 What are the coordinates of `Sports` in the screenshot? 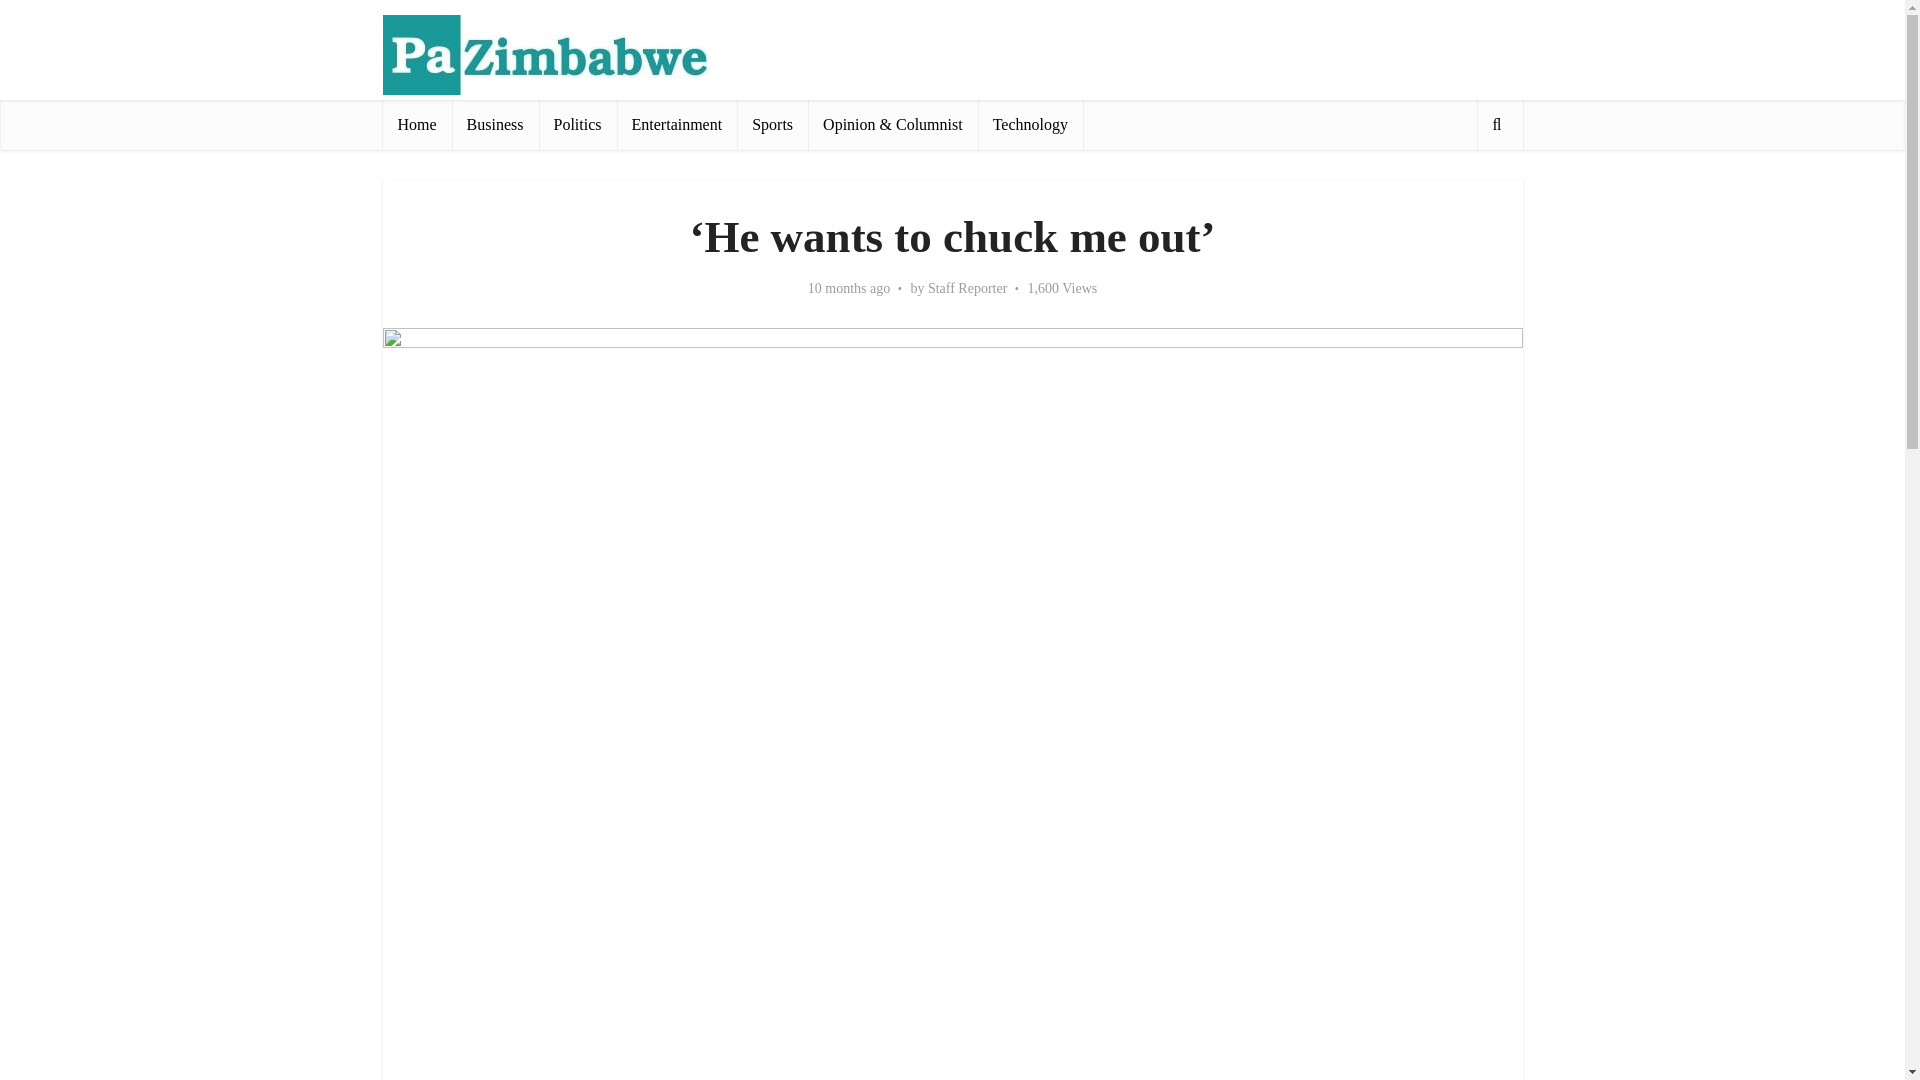 It's located at (772, 125).